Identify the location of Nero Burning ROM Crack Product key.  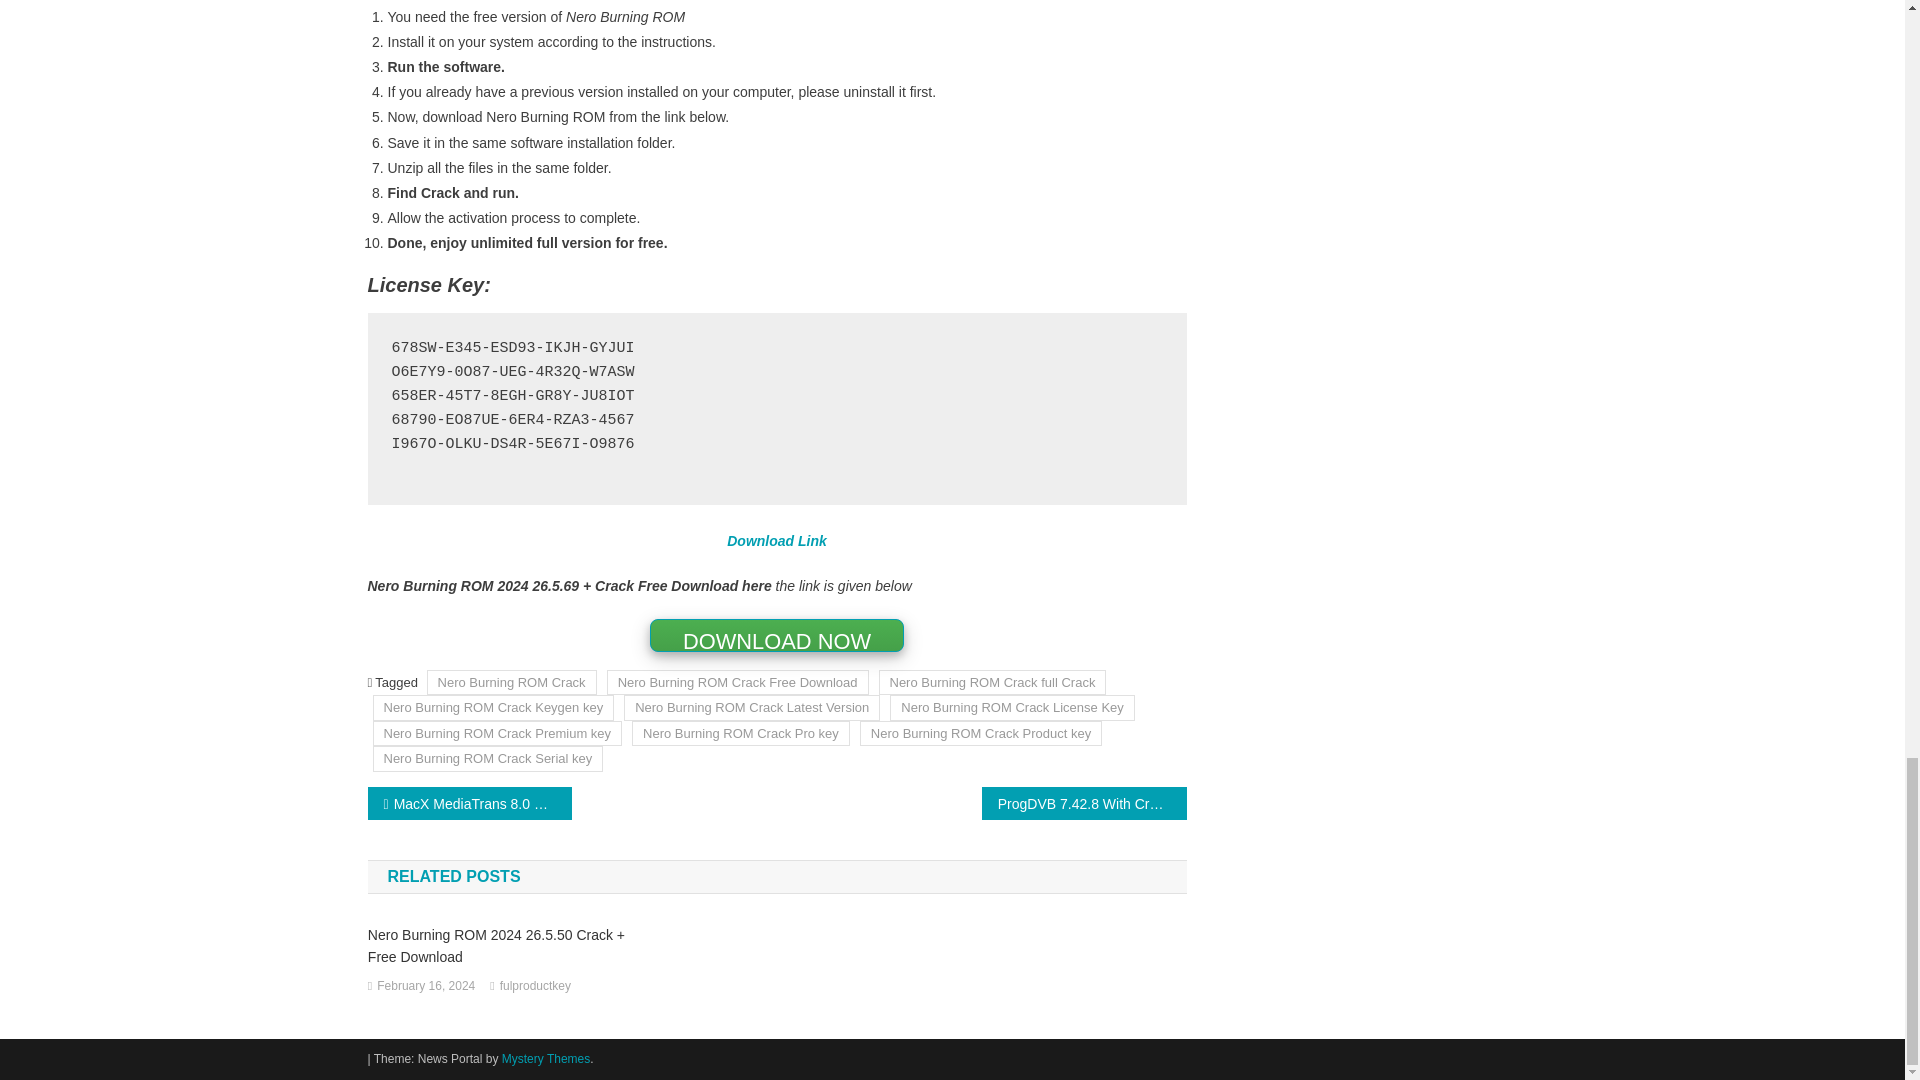
(981, 734).